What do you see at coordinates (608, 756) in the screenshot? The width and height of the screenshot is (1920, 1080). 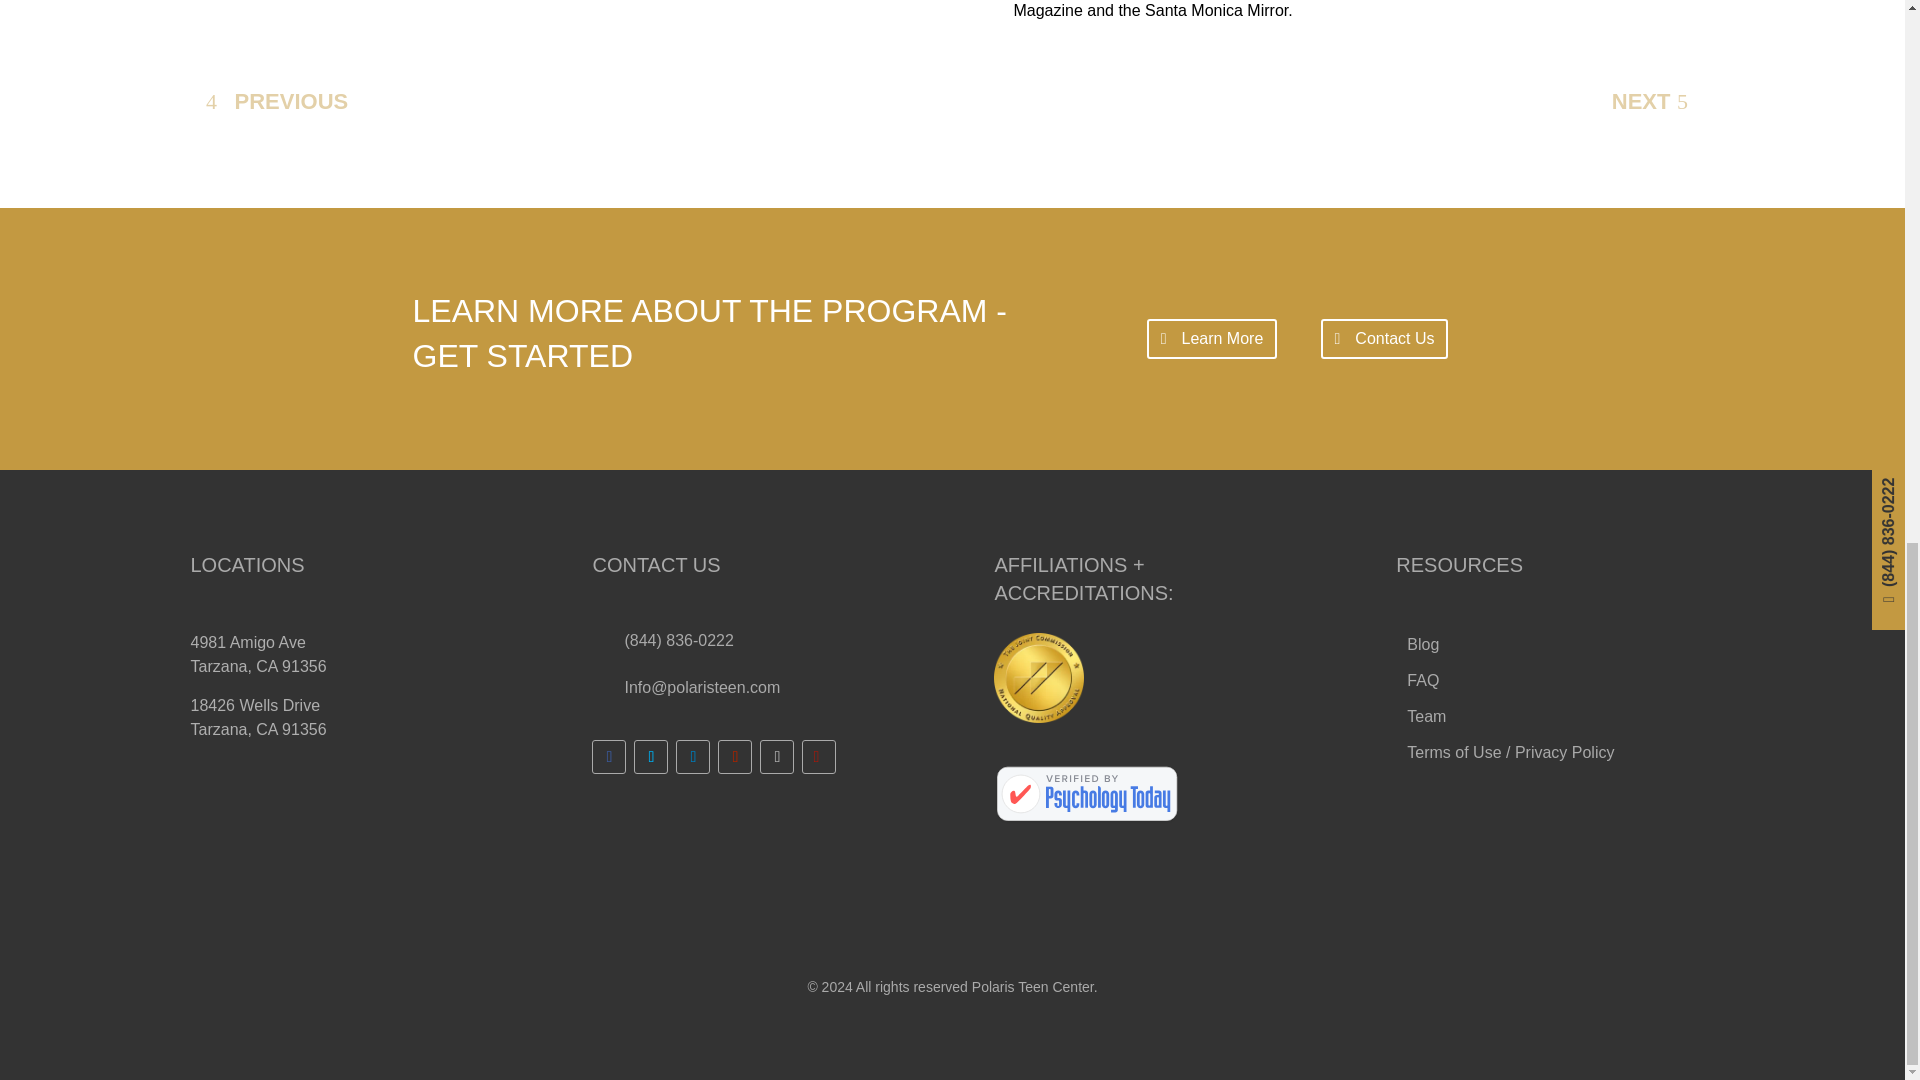 I see `Follow on Facebook` at bounding box center [608, 756].